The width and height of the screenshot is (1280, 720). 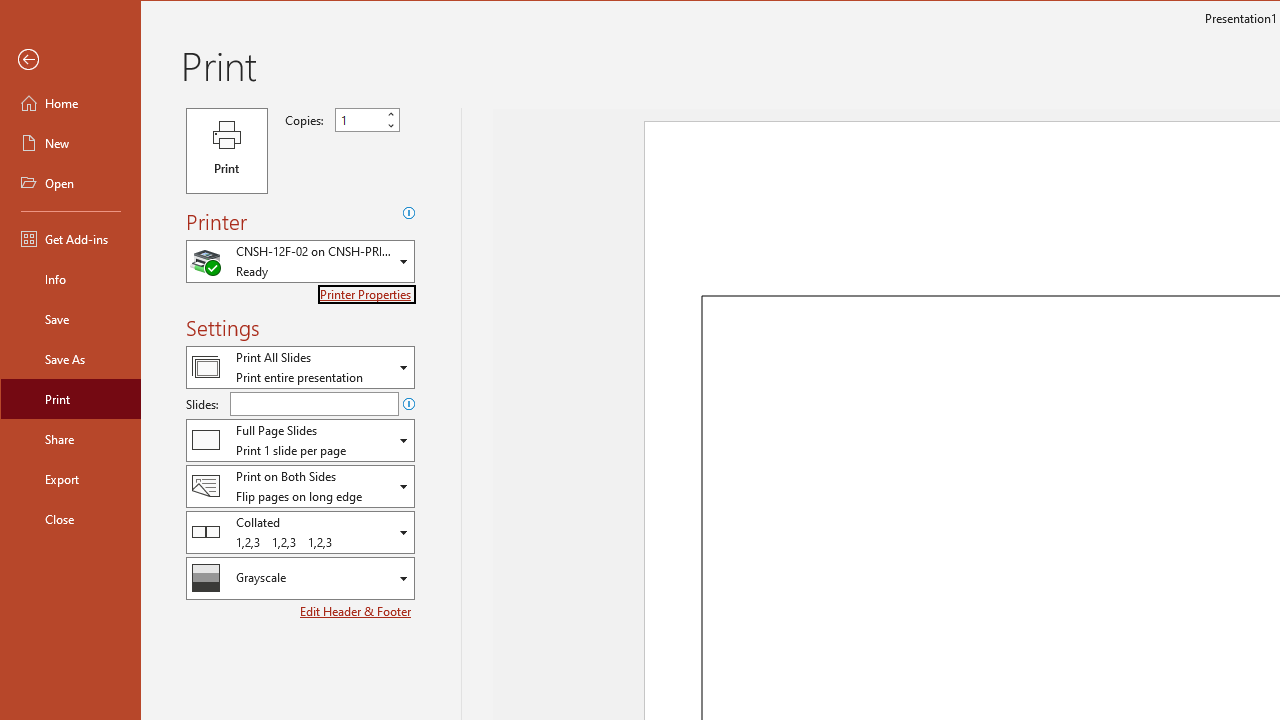 I want to click on Save As, so click(x=70, y=358).